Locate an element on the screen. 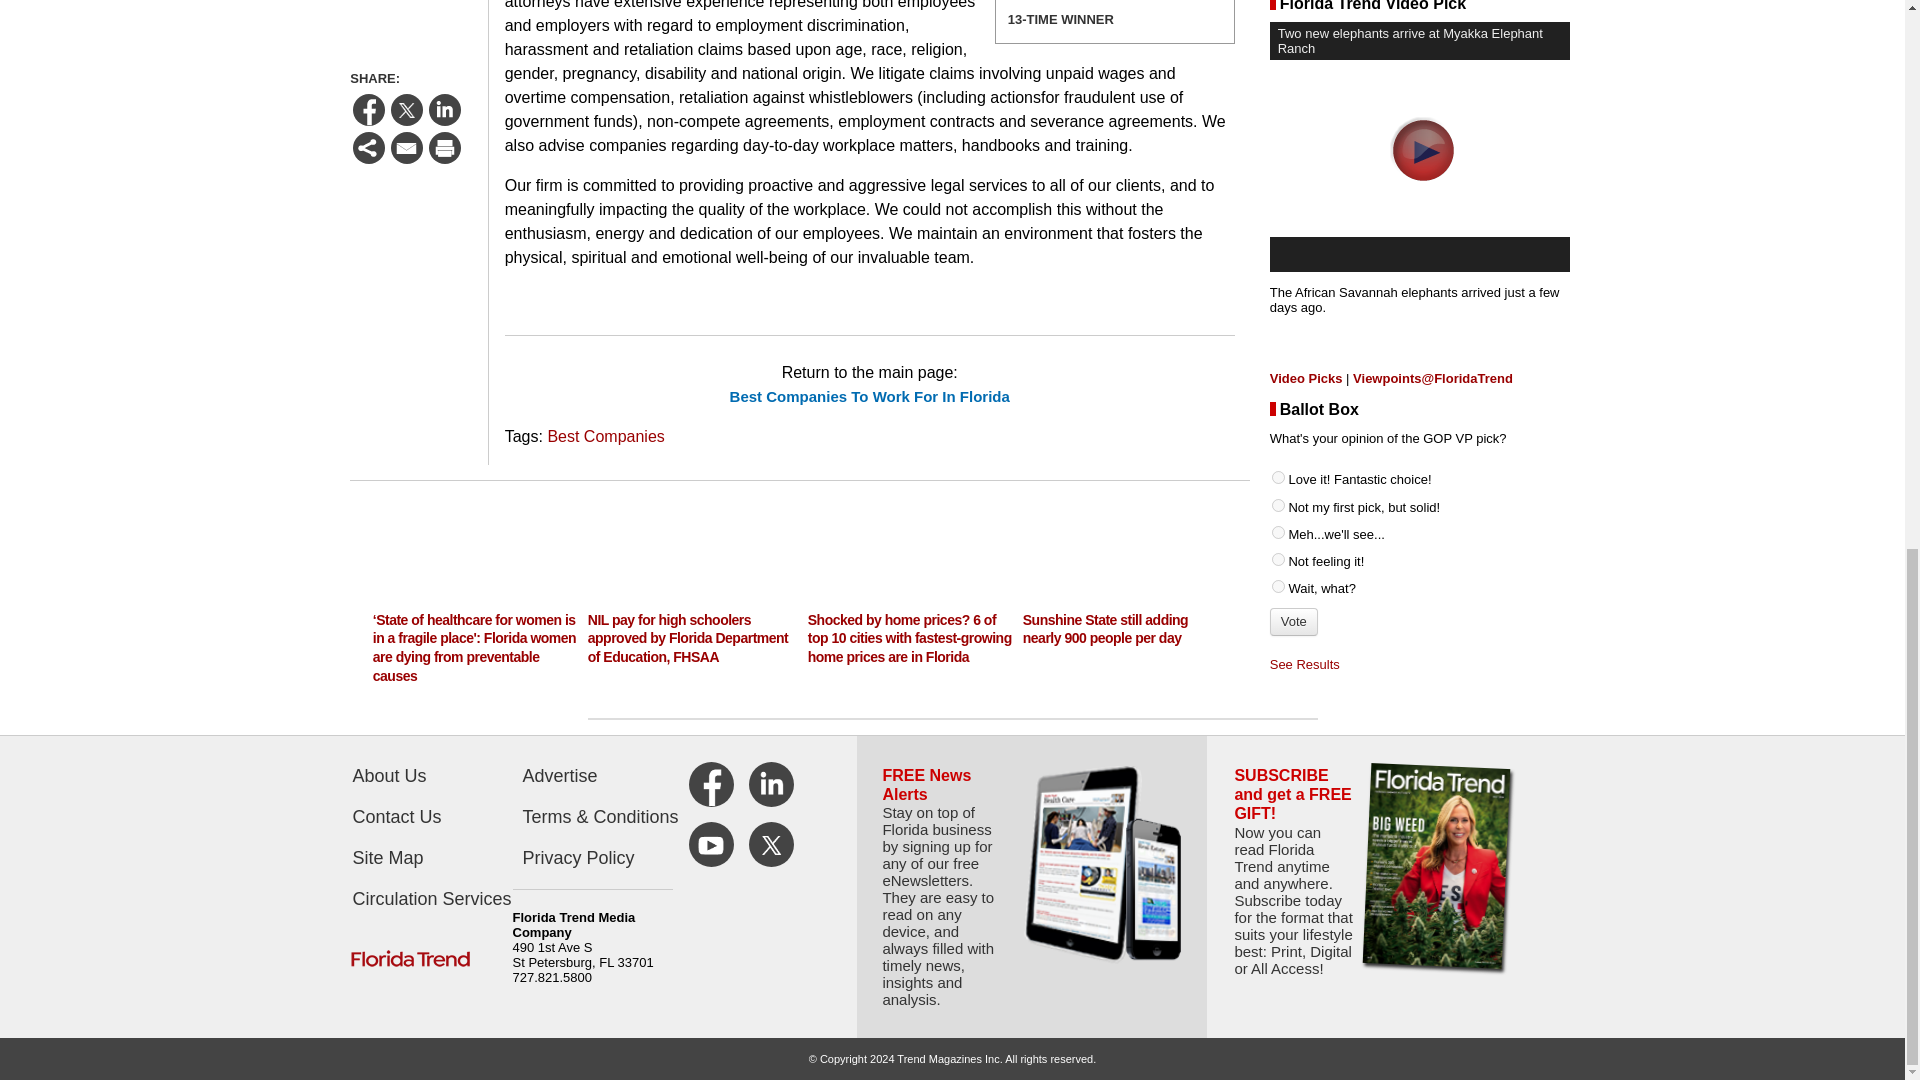 The height and width of the screenshot is (1080, 1920). 4070 is located at coordinates (1278, 444).